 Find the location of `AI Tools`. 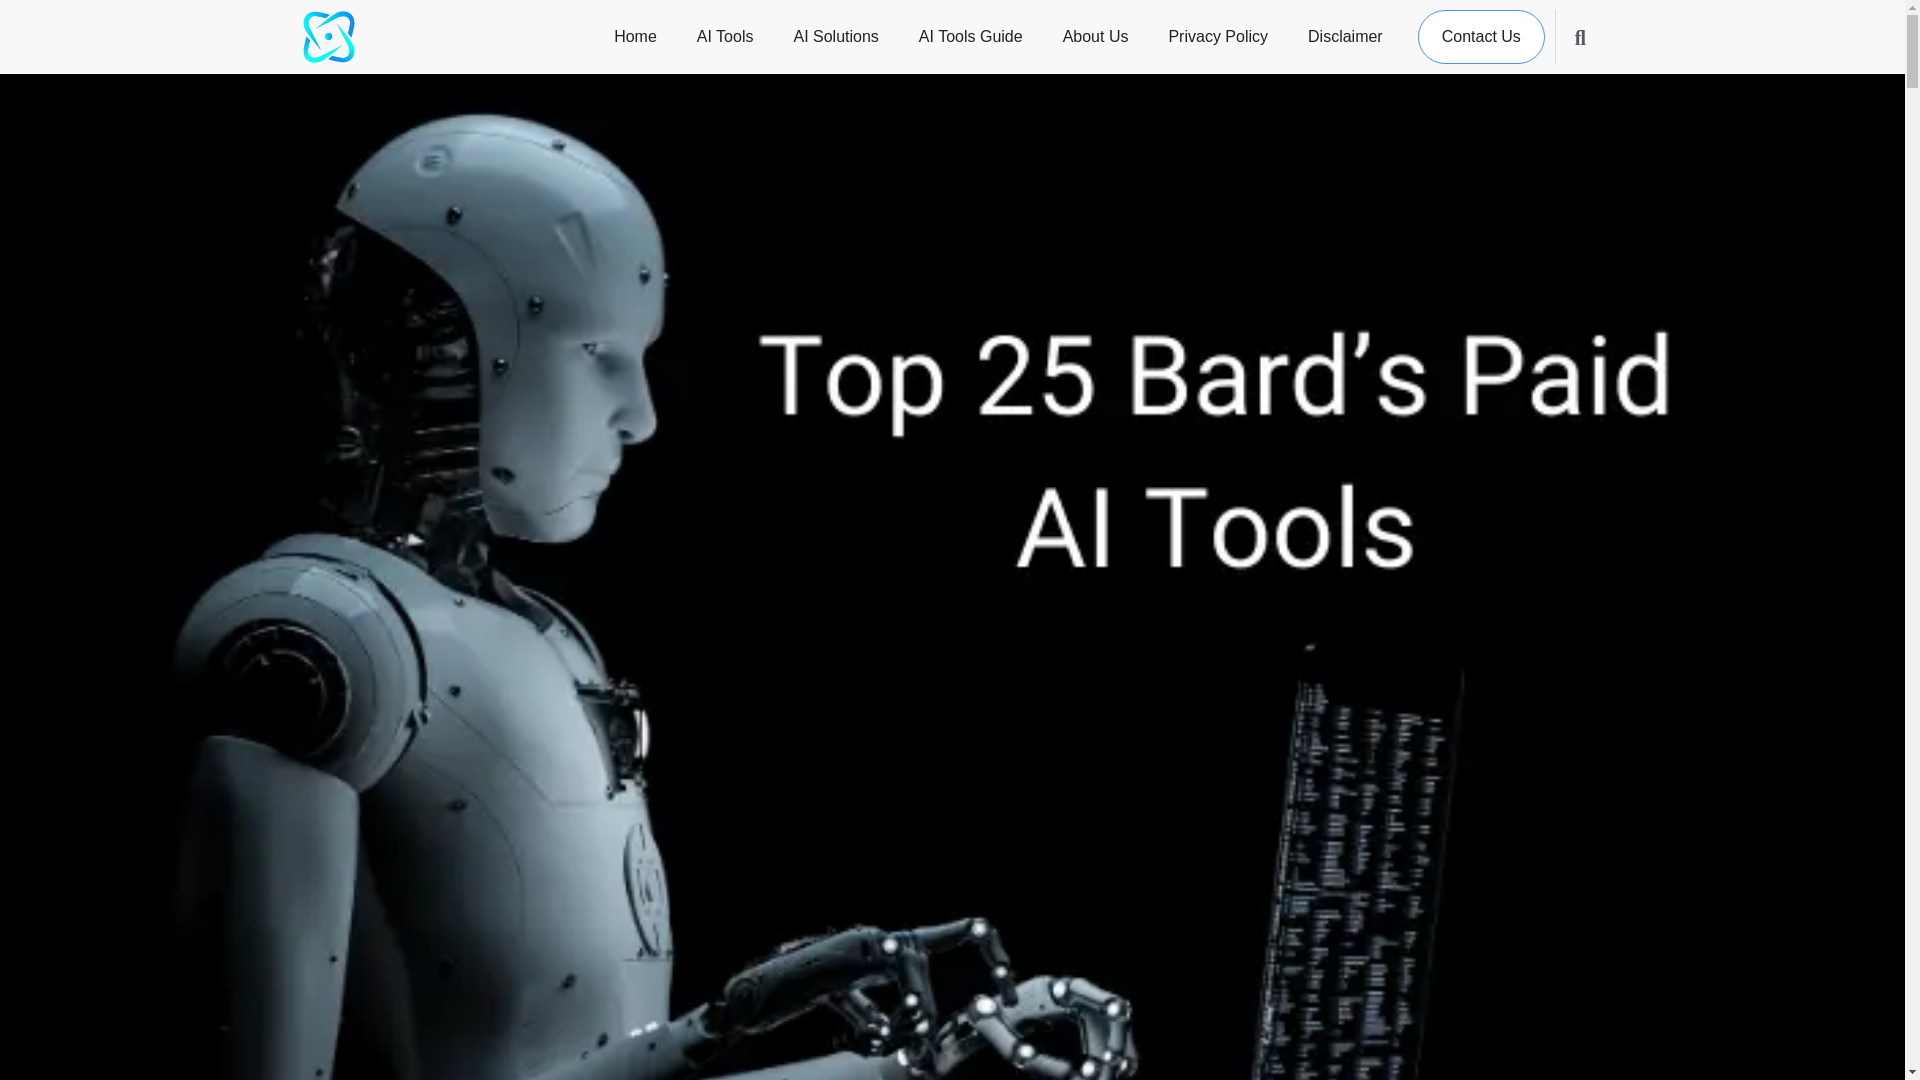

AI Tools is located at coordinates (724, 36).